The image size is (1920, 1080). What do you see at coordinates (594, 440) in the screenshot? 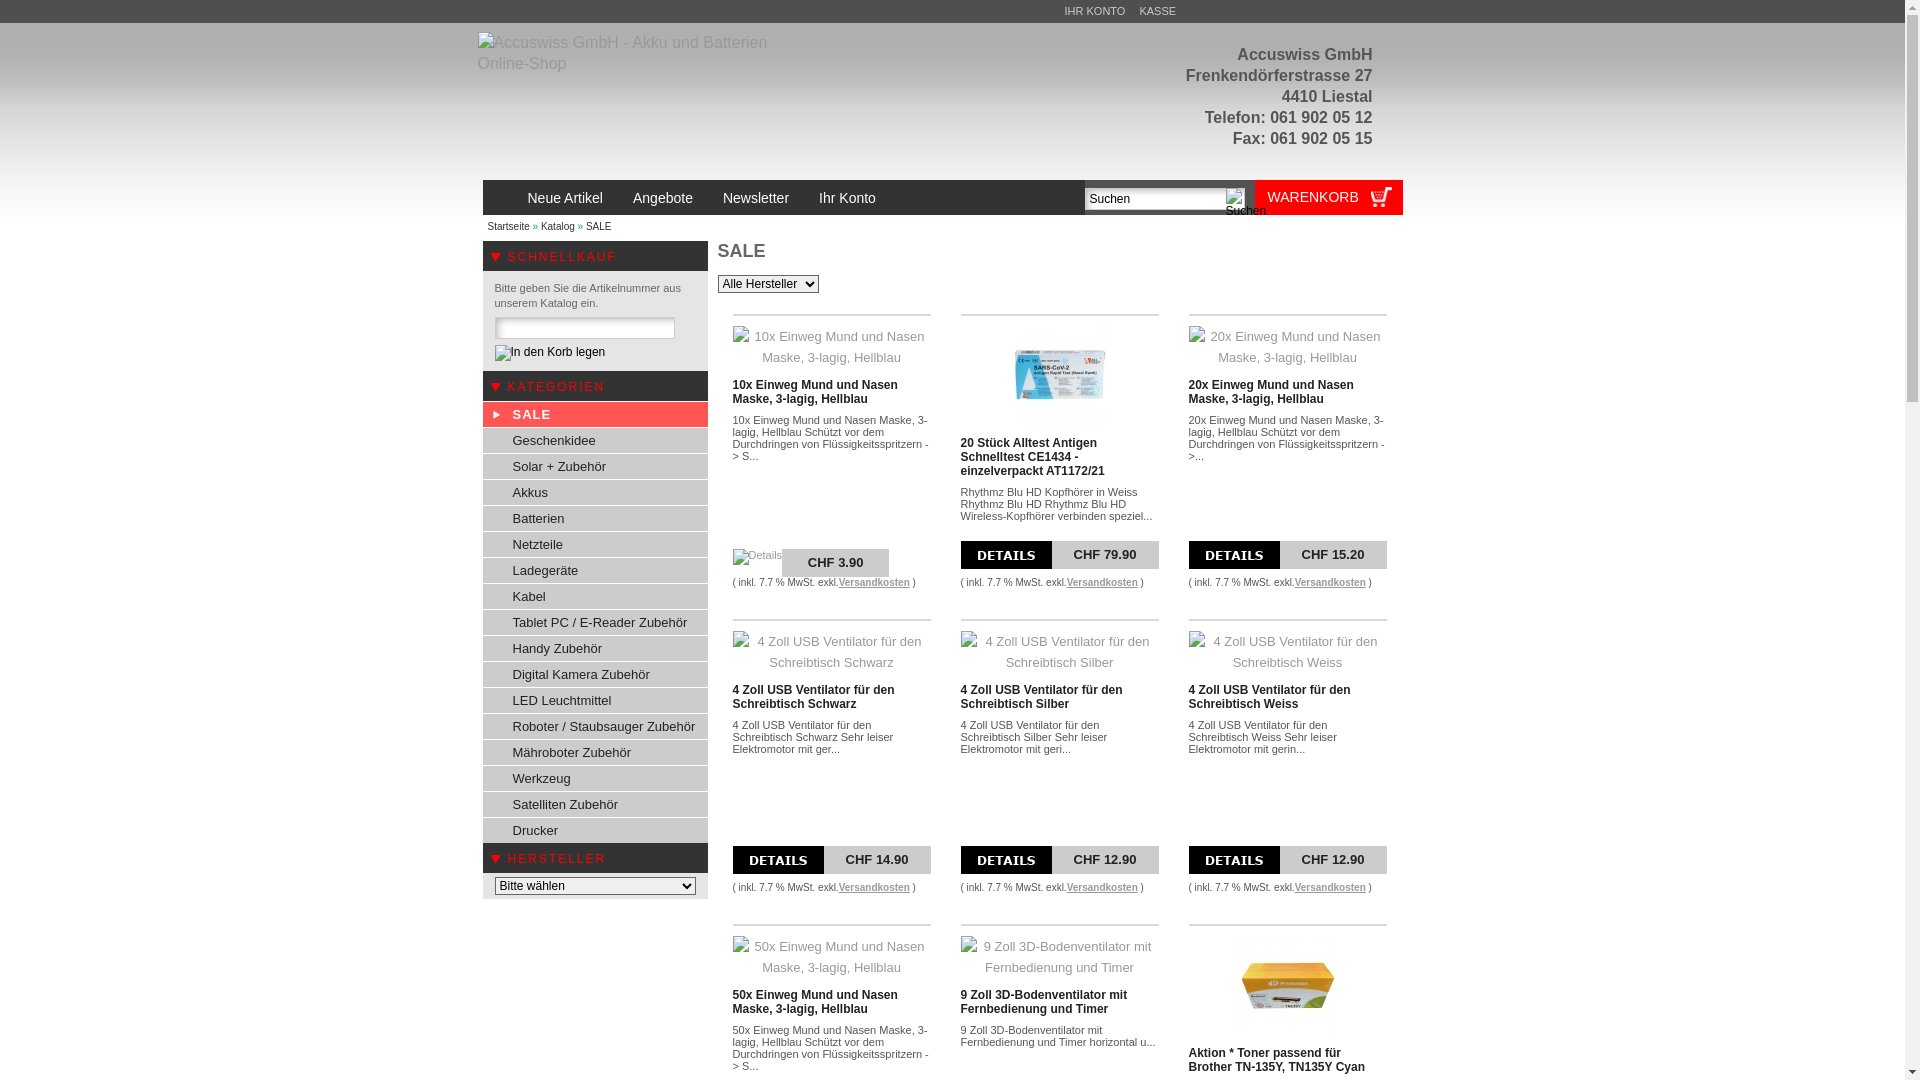
I see `Geschenkidee` at bounding box center [594, 440].